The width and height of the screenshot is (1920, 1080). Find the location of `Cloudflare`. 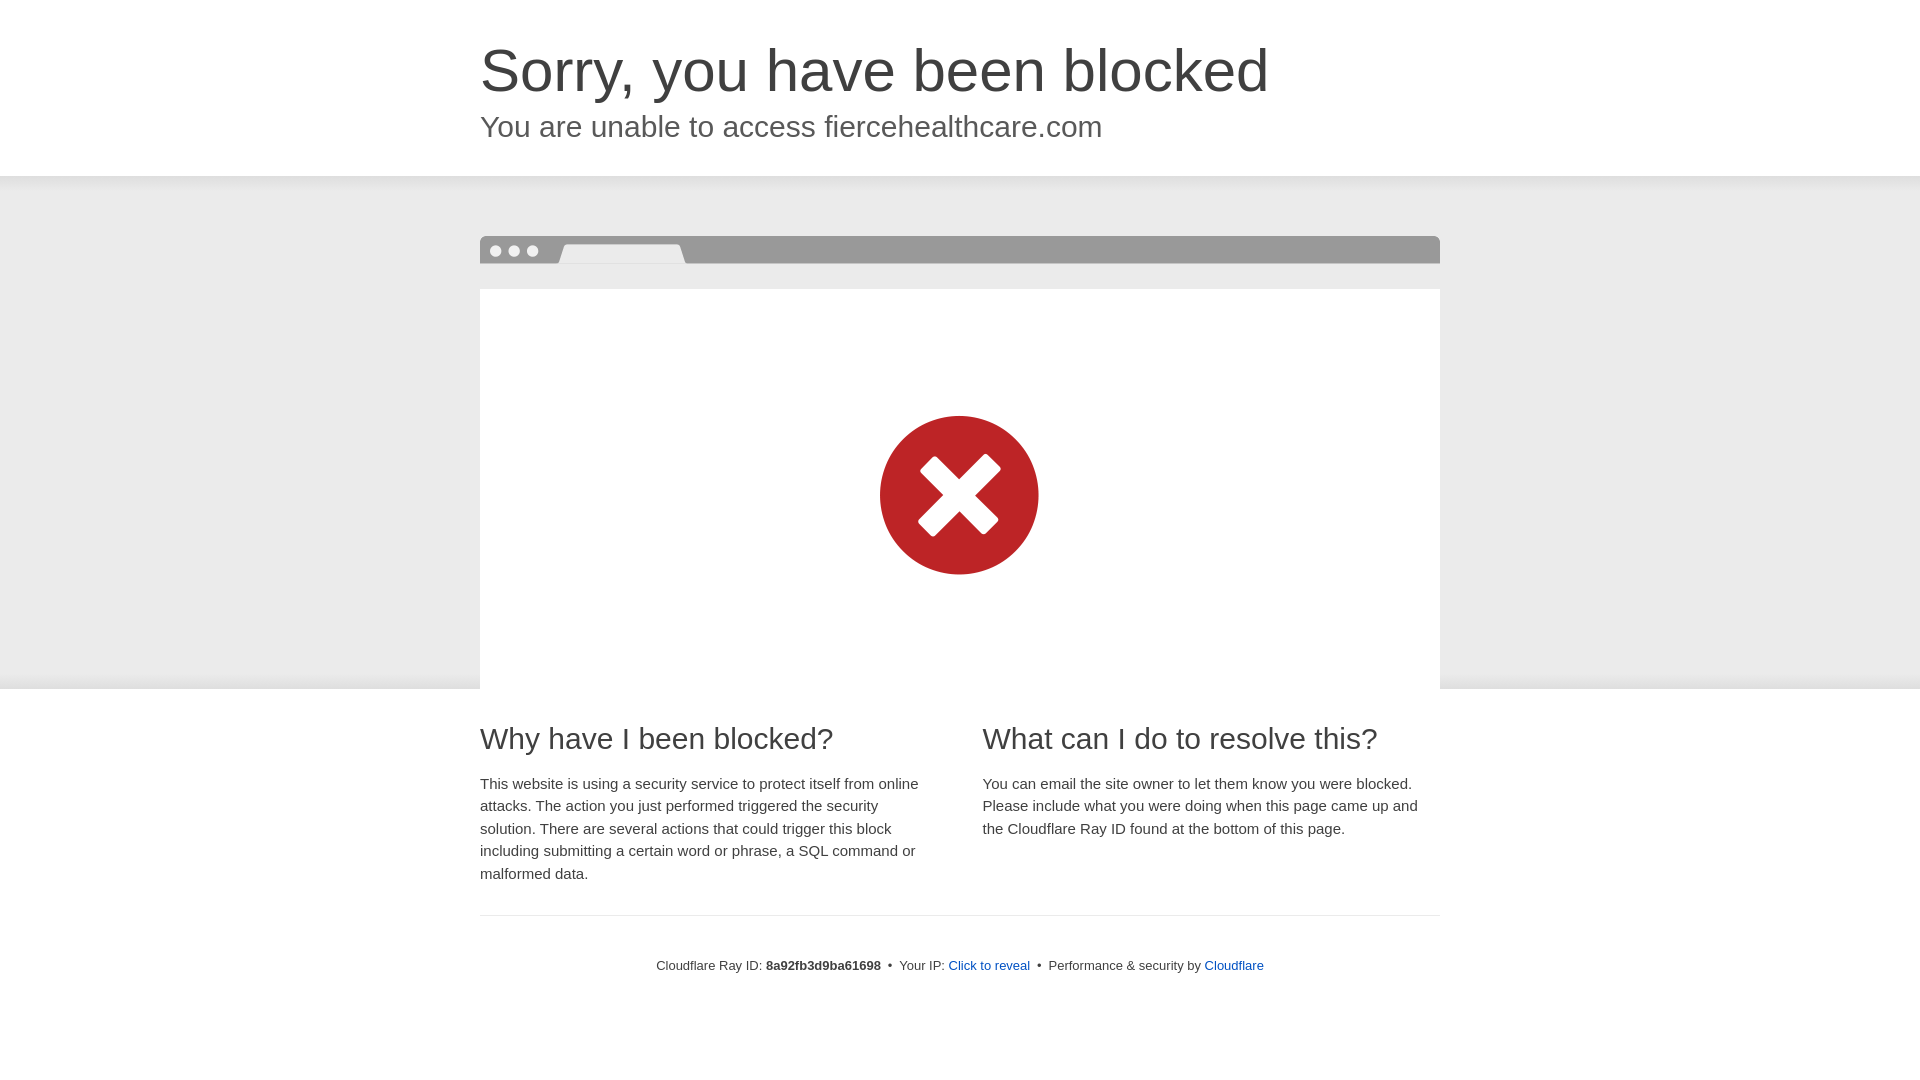

Cloudflare is located at coordinates (1234, 965).